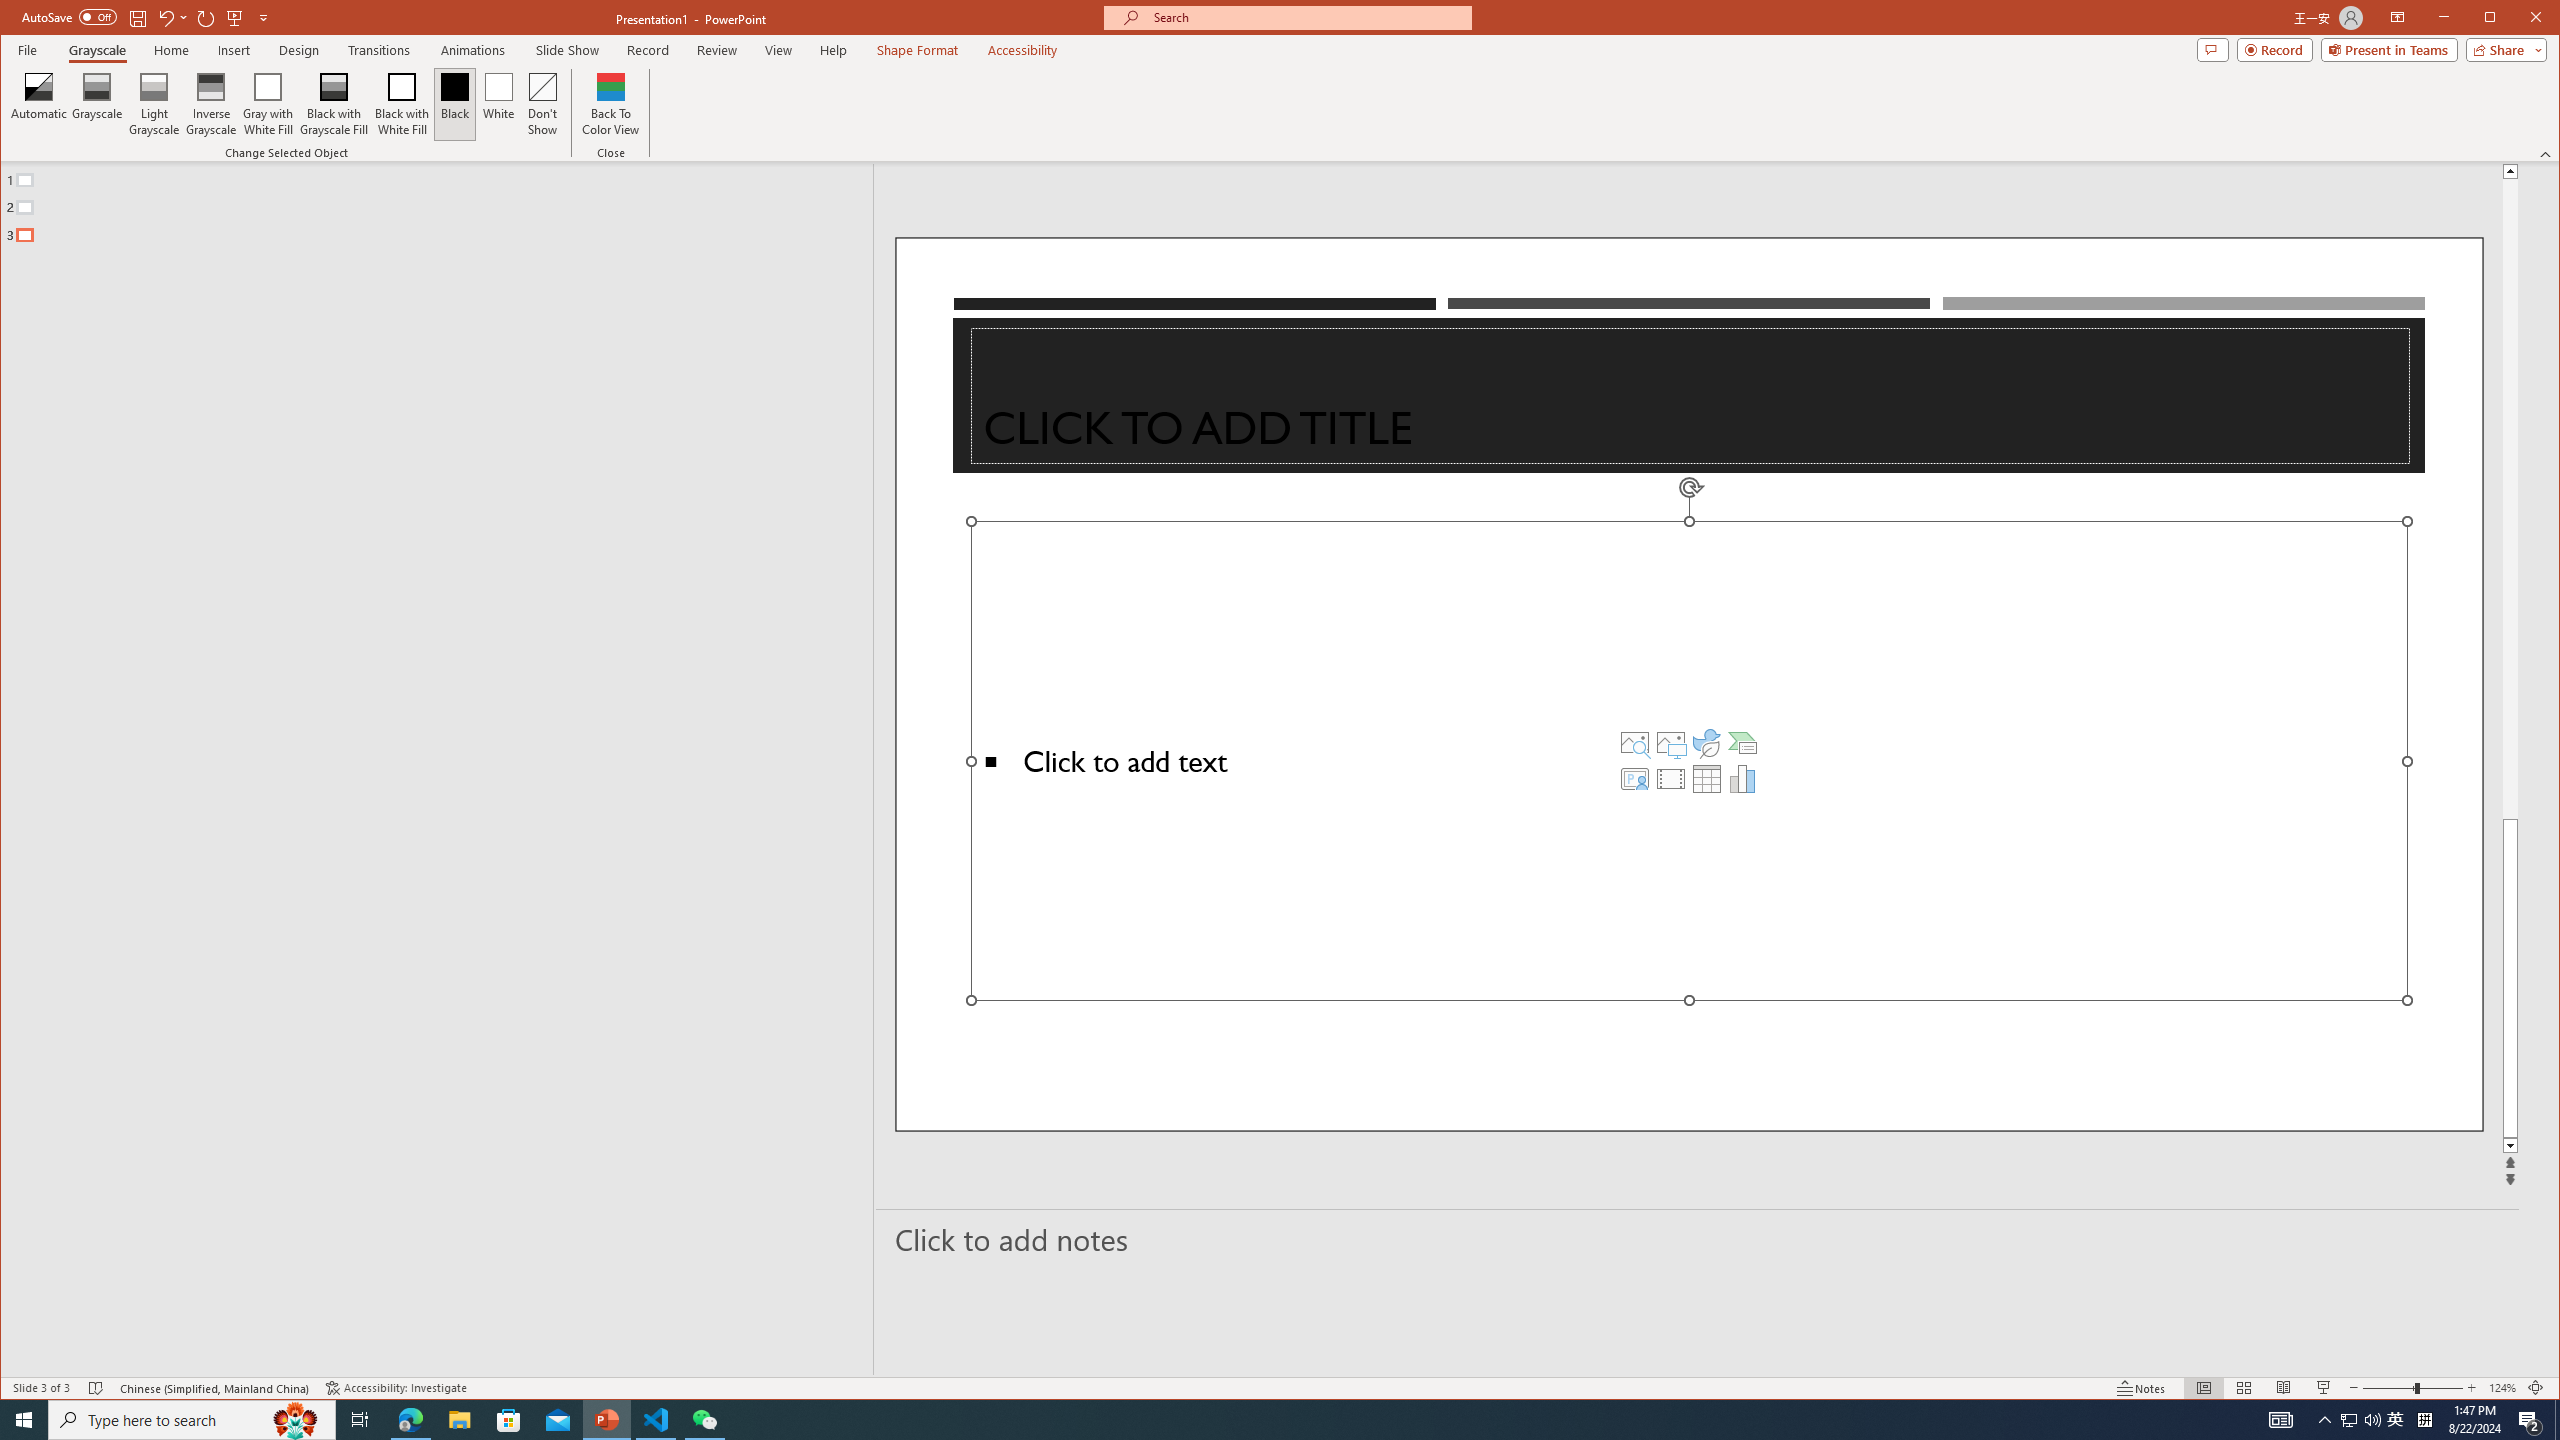 This screenshot has width=2560, height=1440. What do you see at coordinates (378, 50) in the screenshot?
I see `Transitions` at bounding box center [378, 50].